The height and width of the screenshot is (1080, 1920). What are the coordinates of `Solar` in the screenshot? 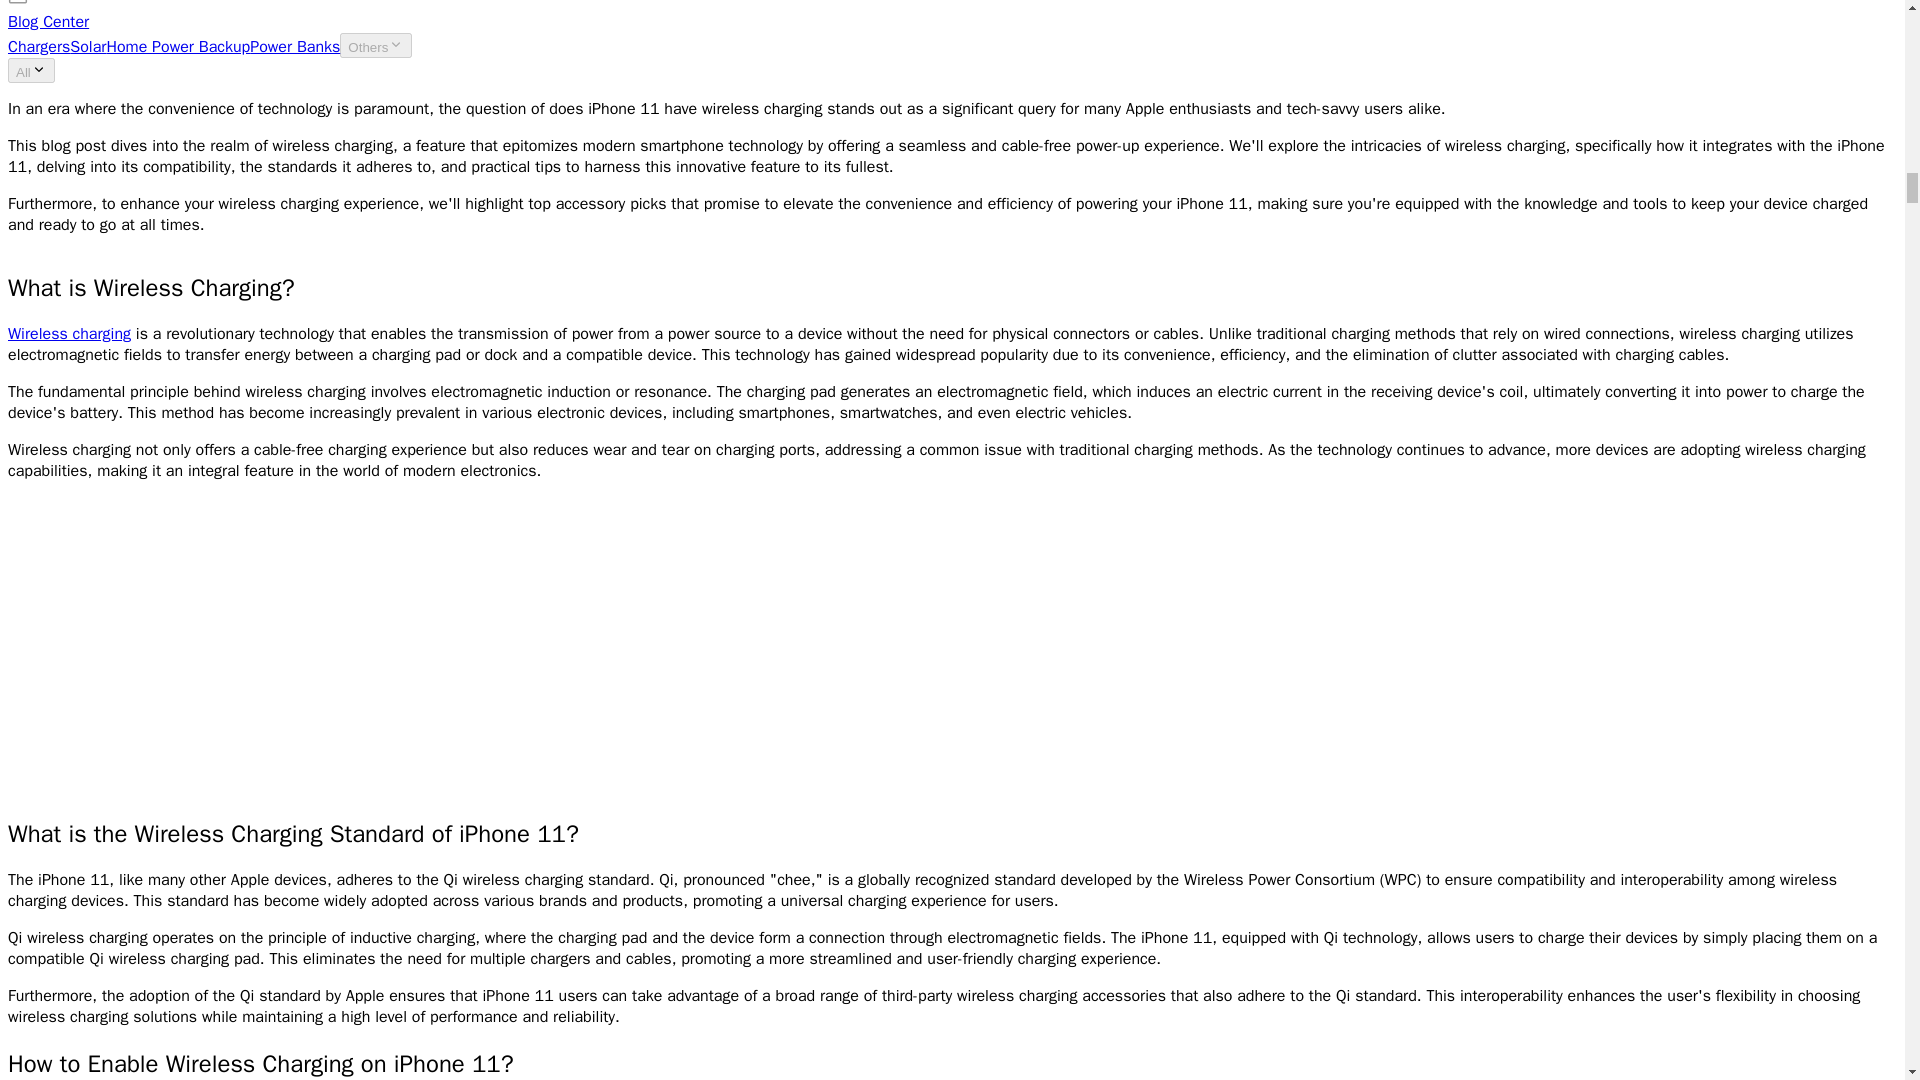 It's located at (87, 46).